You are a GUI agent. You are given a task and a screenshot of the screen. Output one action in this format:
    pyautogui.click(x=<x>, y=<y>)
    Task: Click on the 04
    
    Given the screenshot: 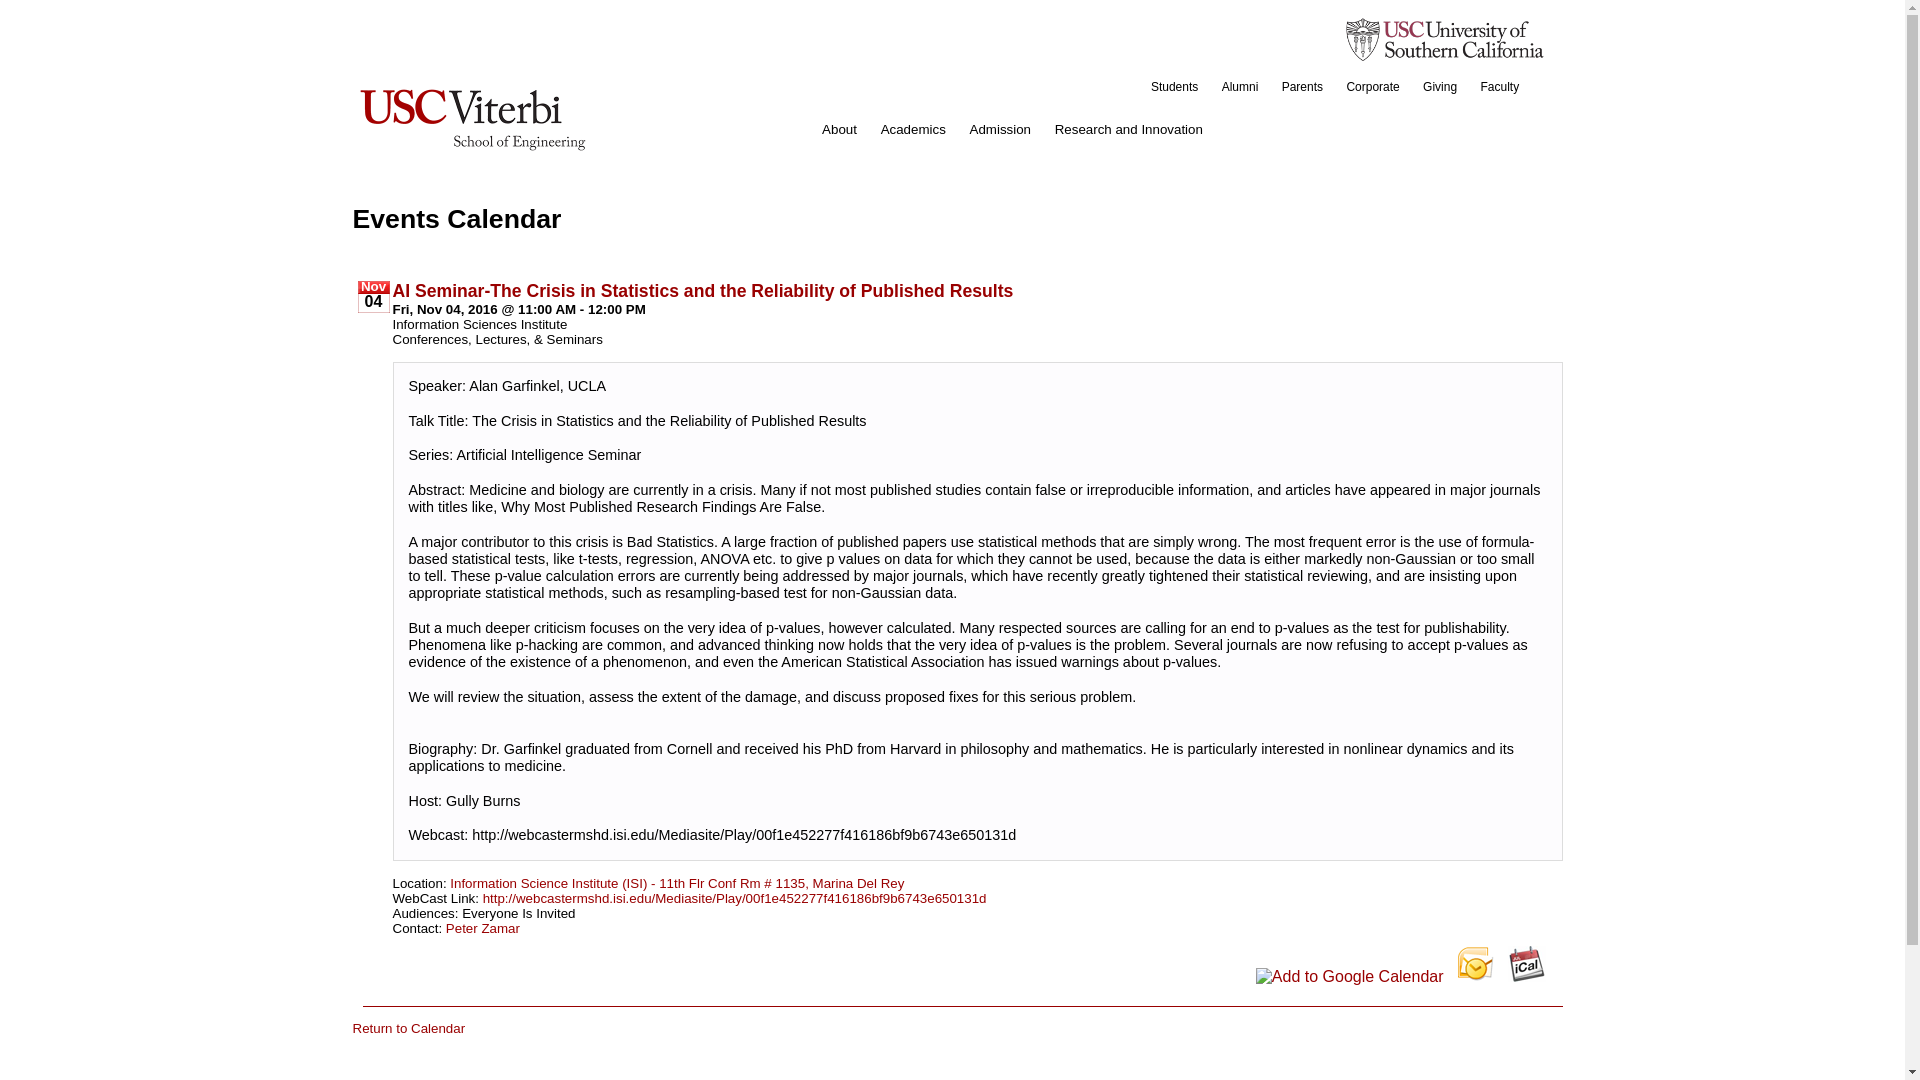 What is the action you would take?
    pyautogui.click(x=373, y=302)
    